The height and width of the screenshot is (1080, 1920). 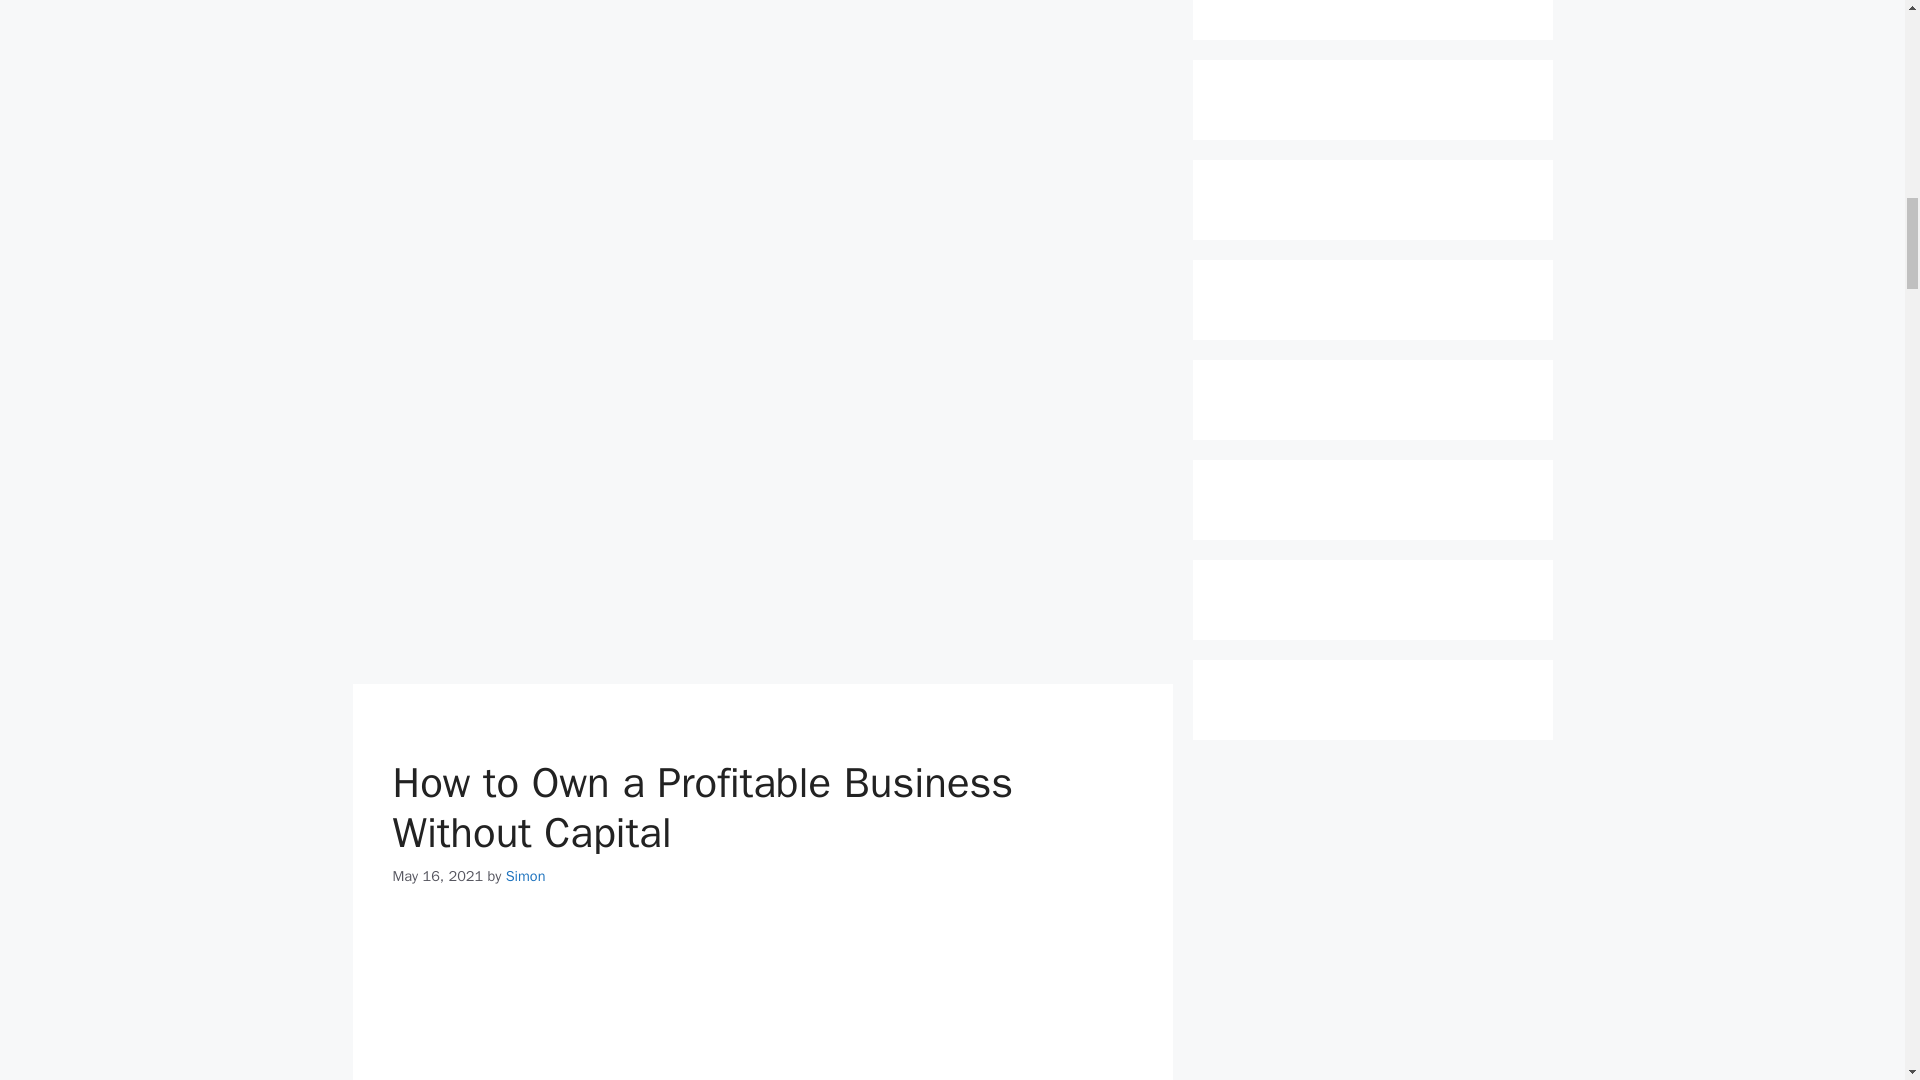 What do you see at coordinates (526, 876) in the screenshot?
I see `Simon` at bounding box center [526, 876].